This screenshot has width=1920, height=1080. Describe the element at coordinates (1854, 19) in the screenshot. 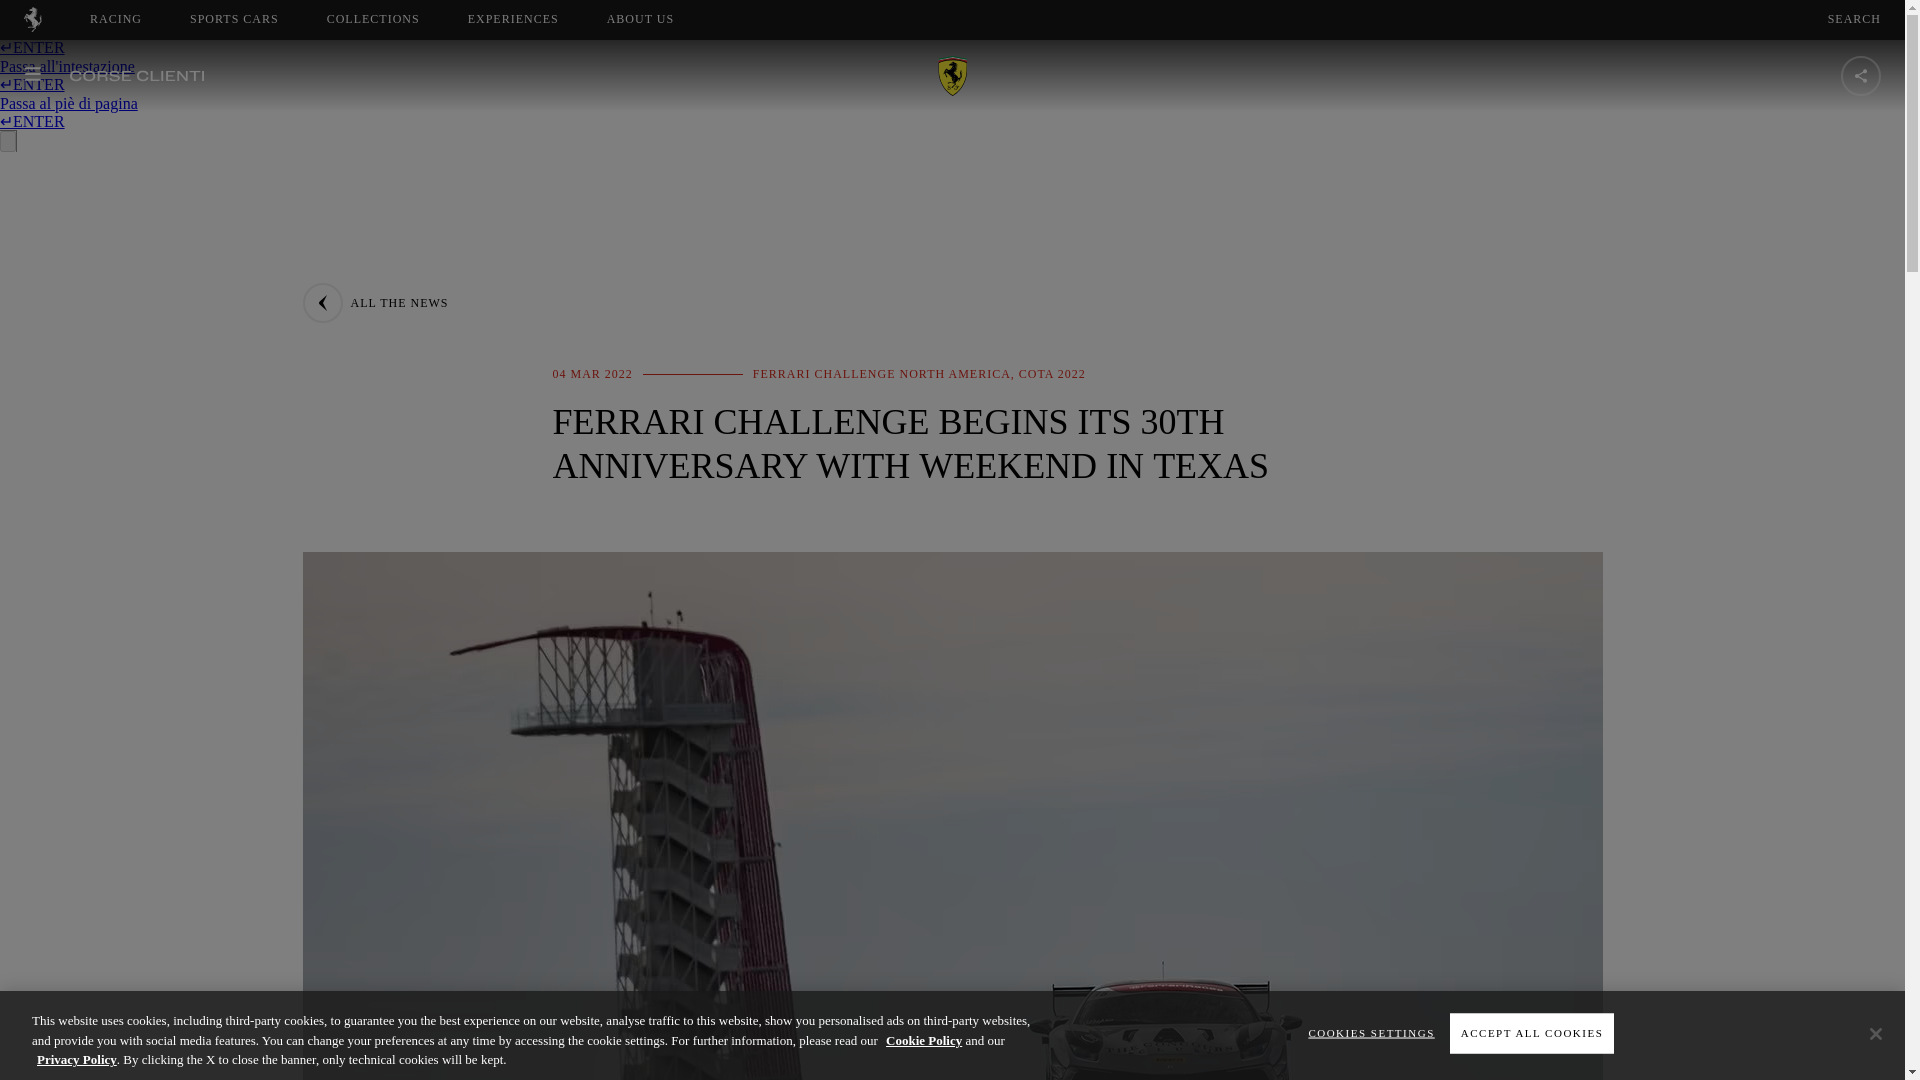

I see `SEARCH` at that location.